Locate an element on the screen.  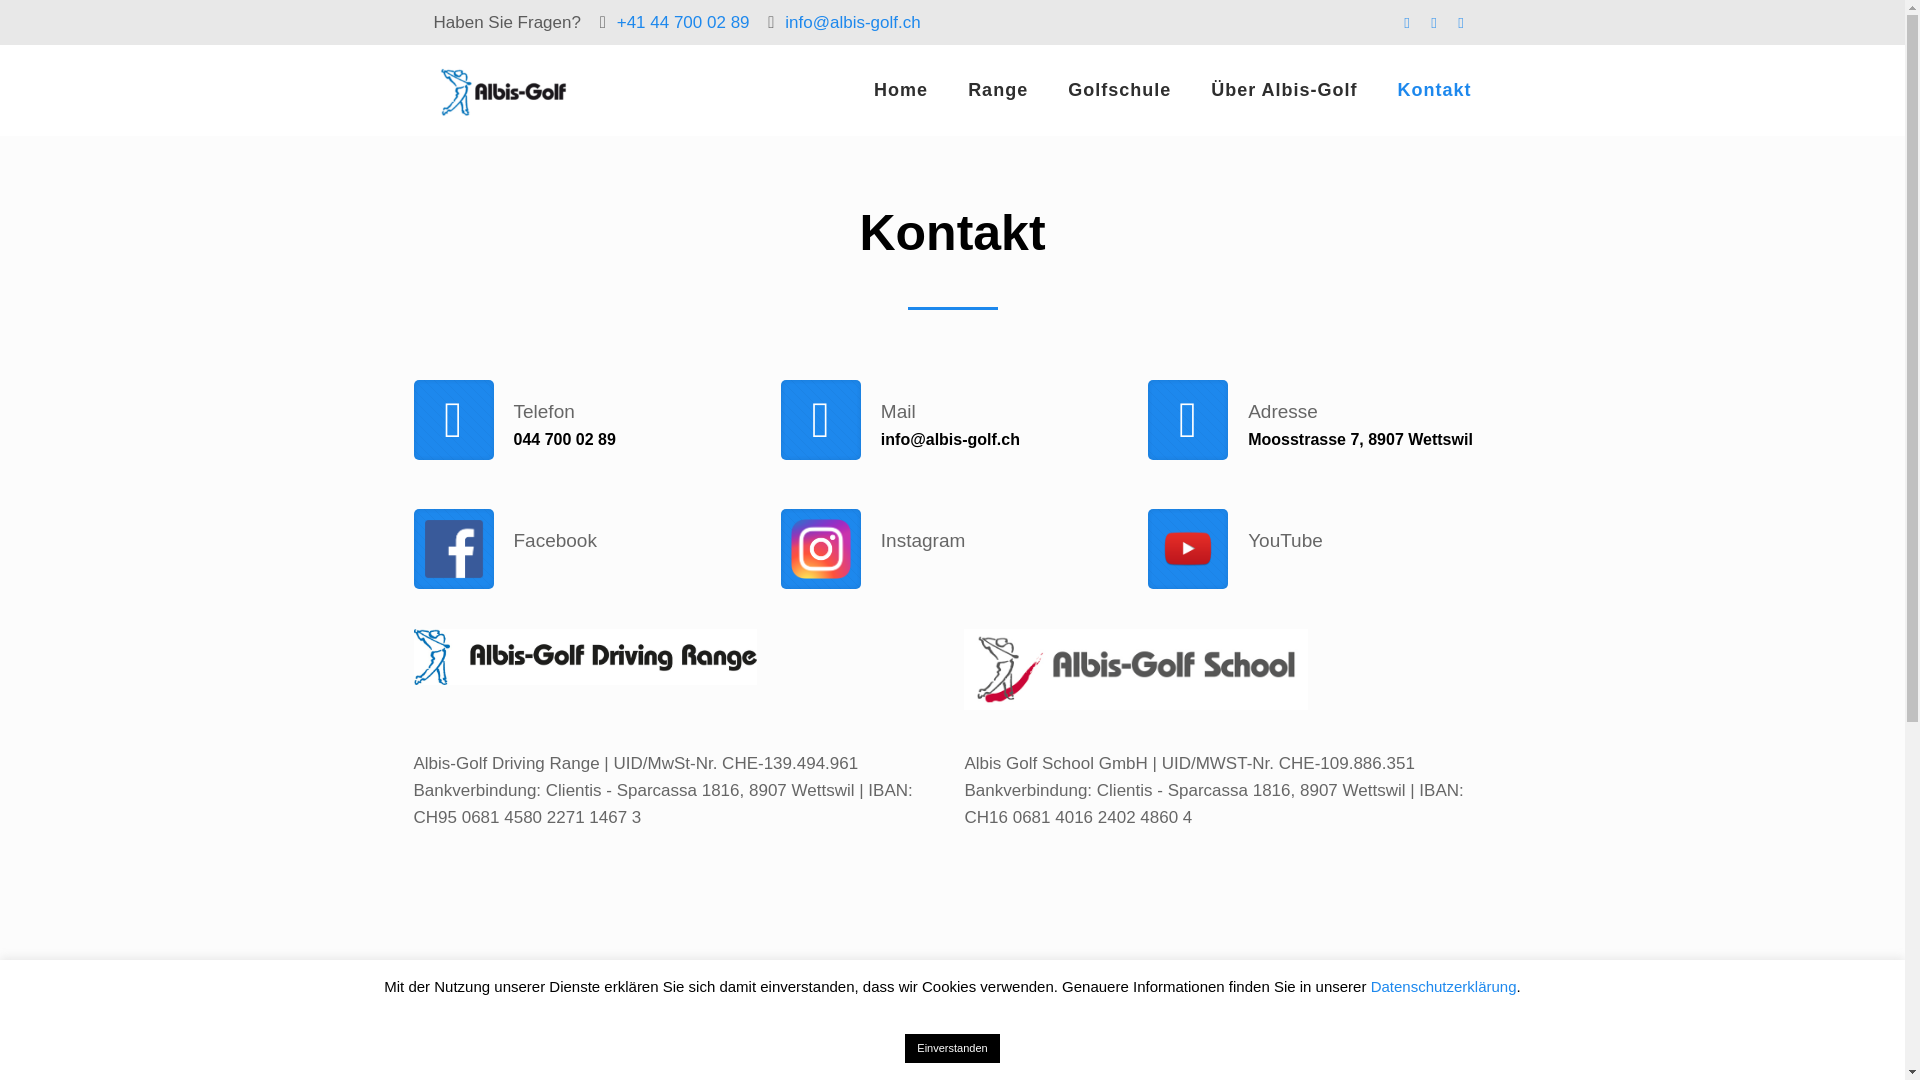
Kontakt is located at coordinates (1435, 90).